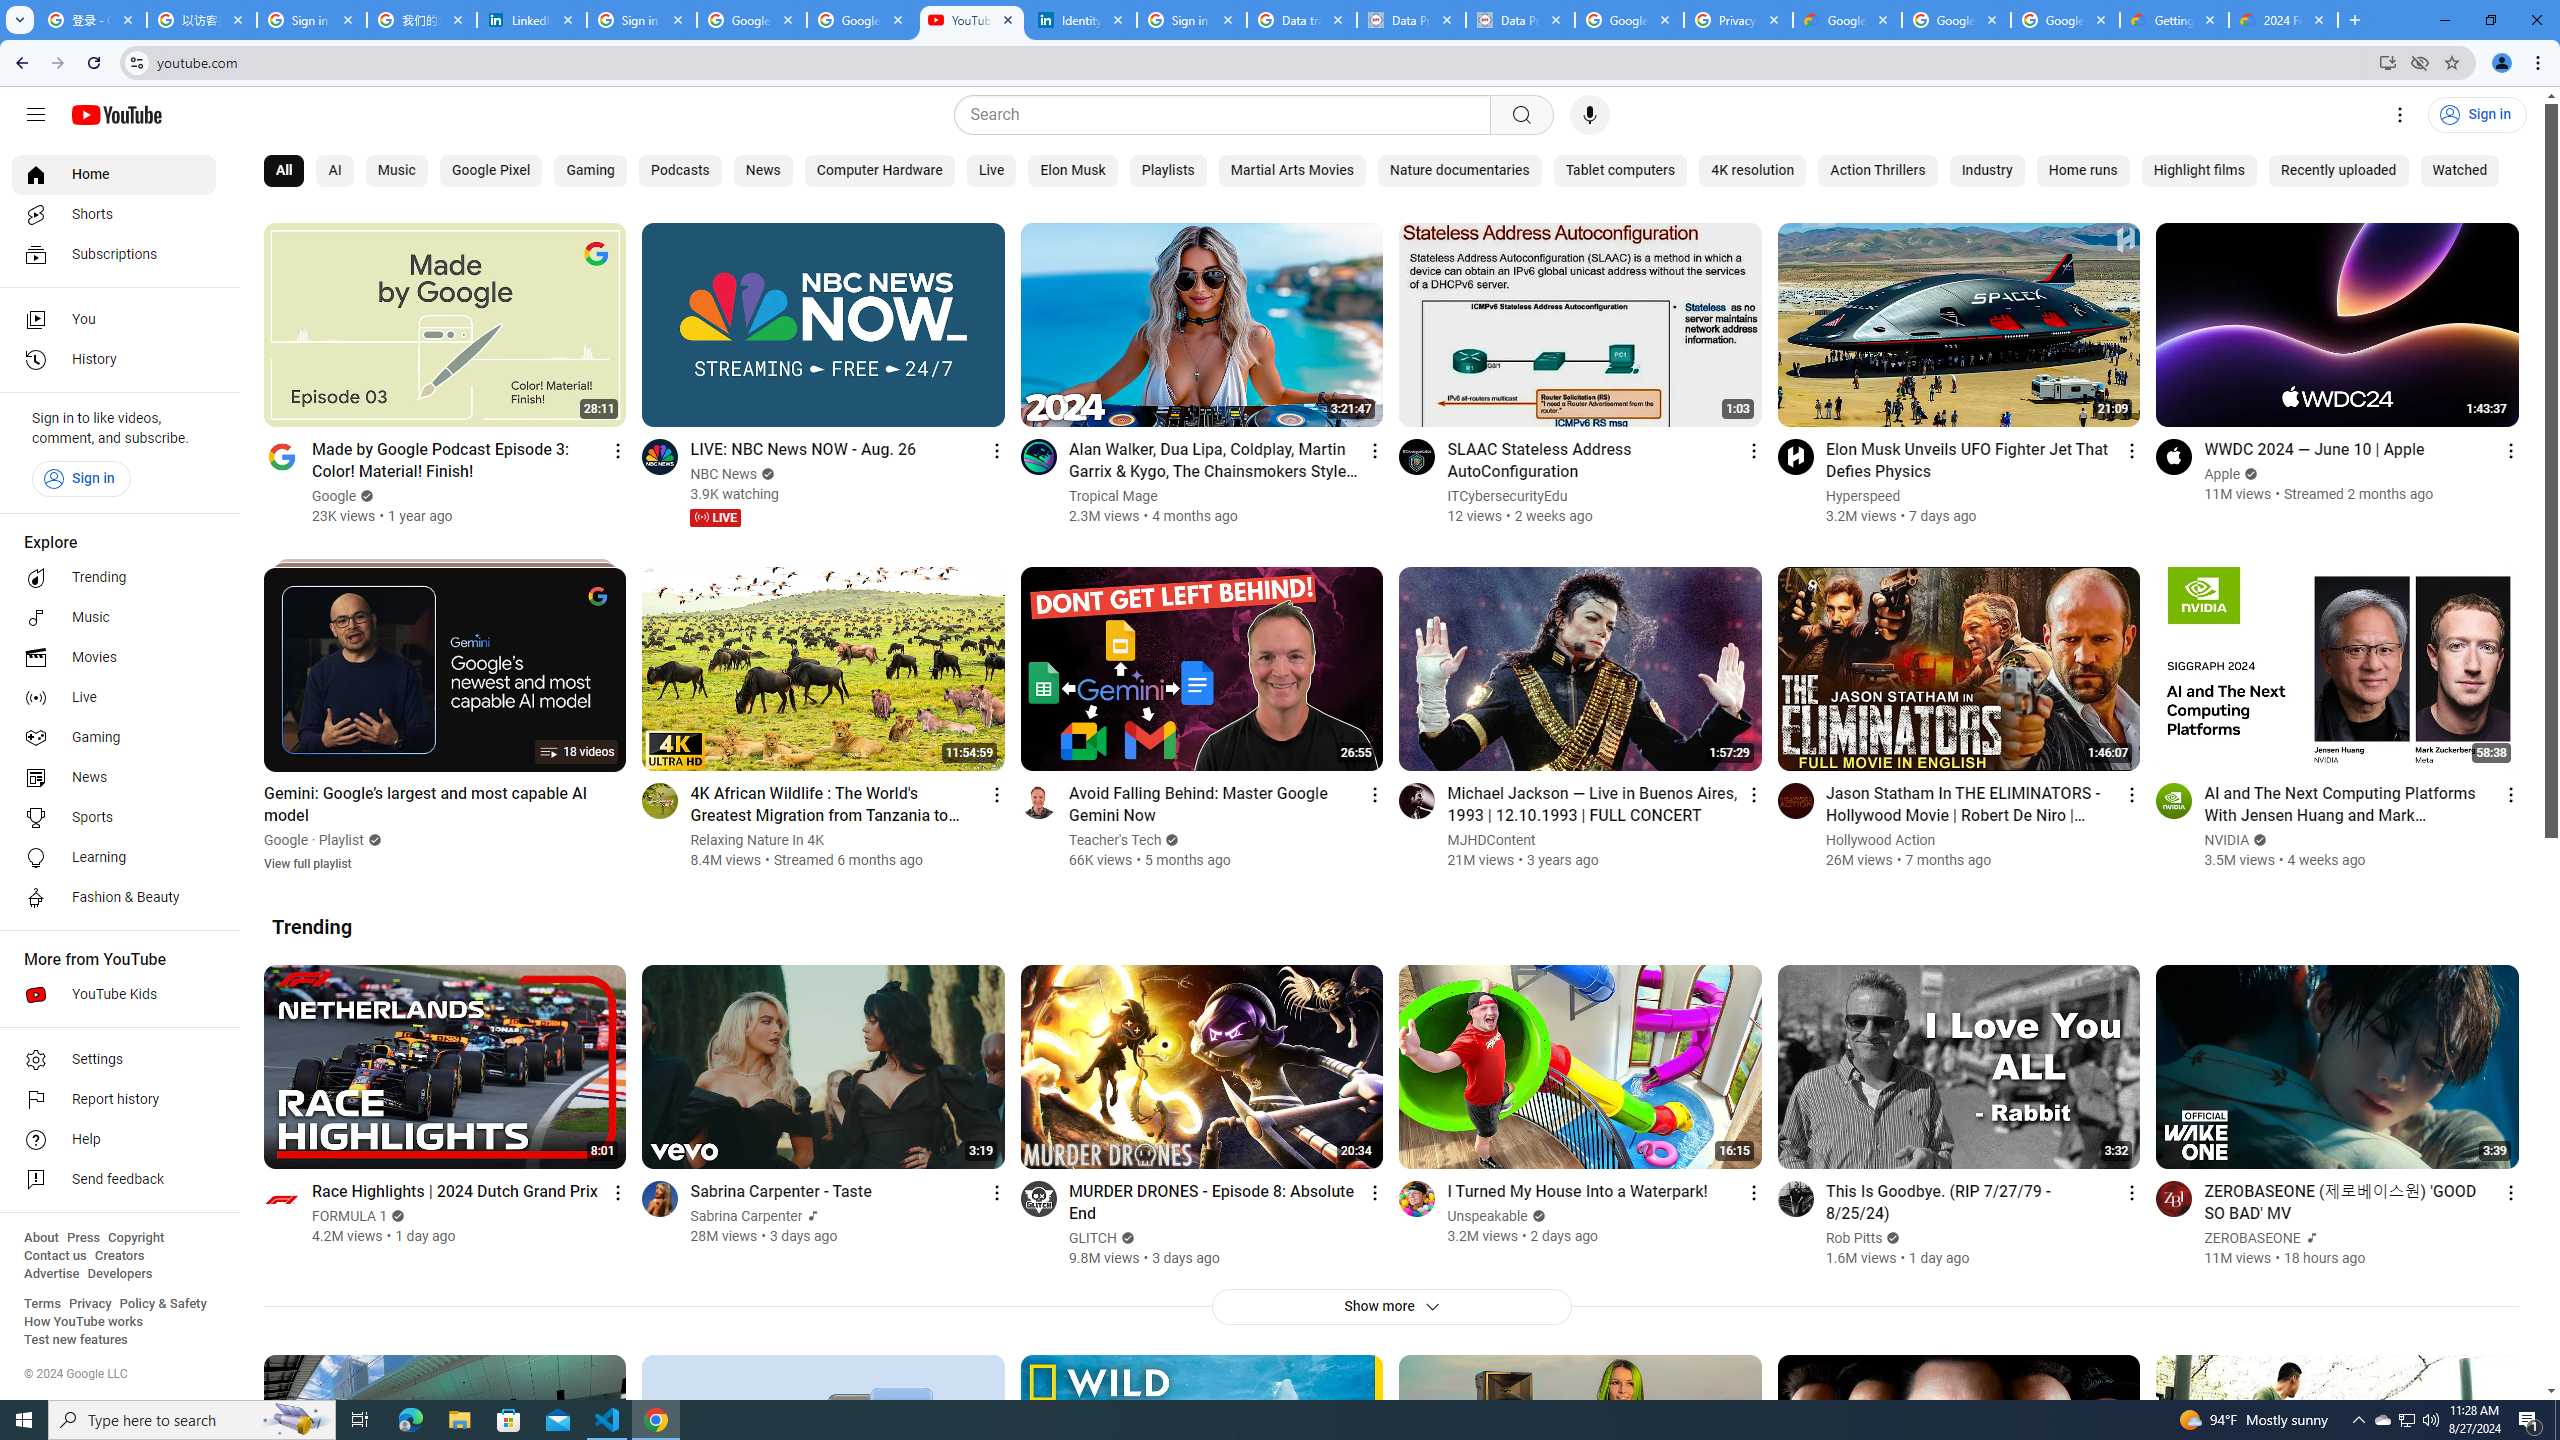 Image resolution: width=2560 pixels, height=1440 pixels. I want to click on Fashion & Beauty, so click(114, 898).